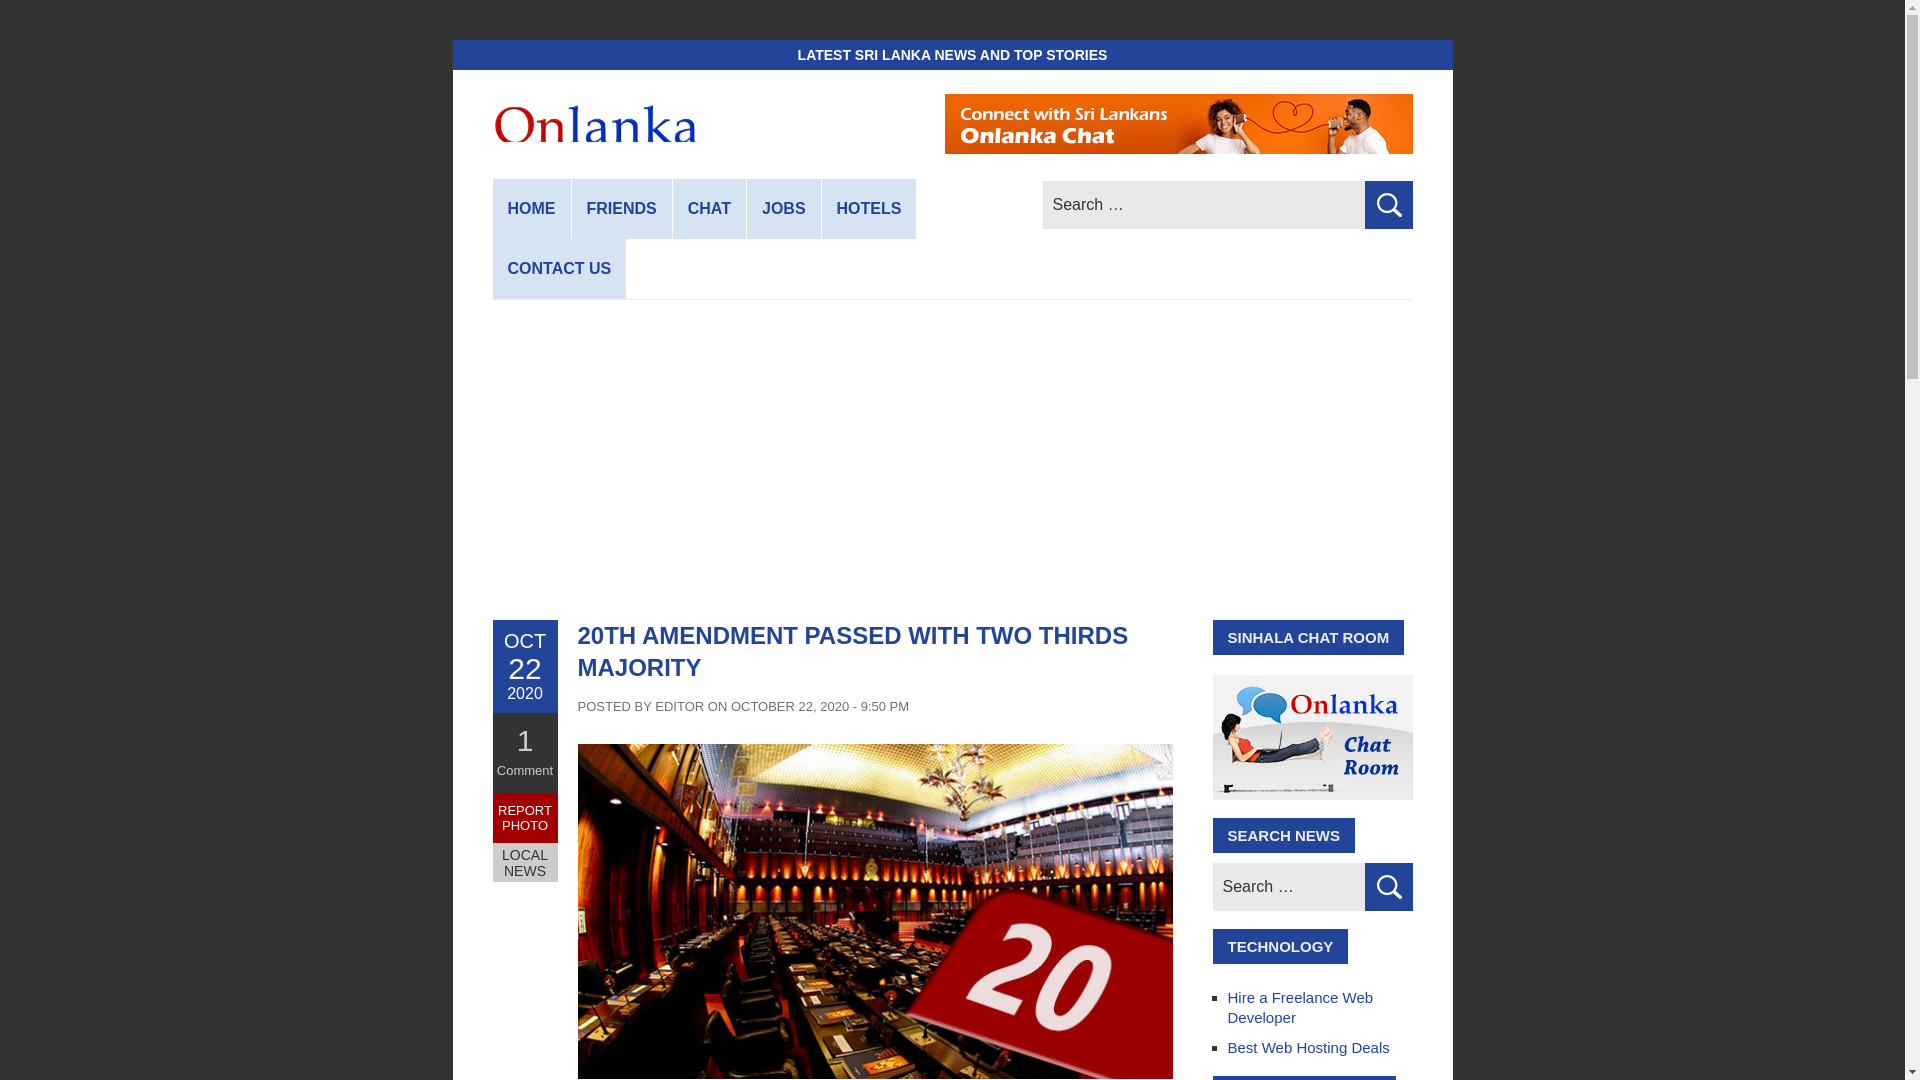 Image resolution: width=1920 pixels, height=1080 pixels. I want to click on Comment, so click(524, 770).